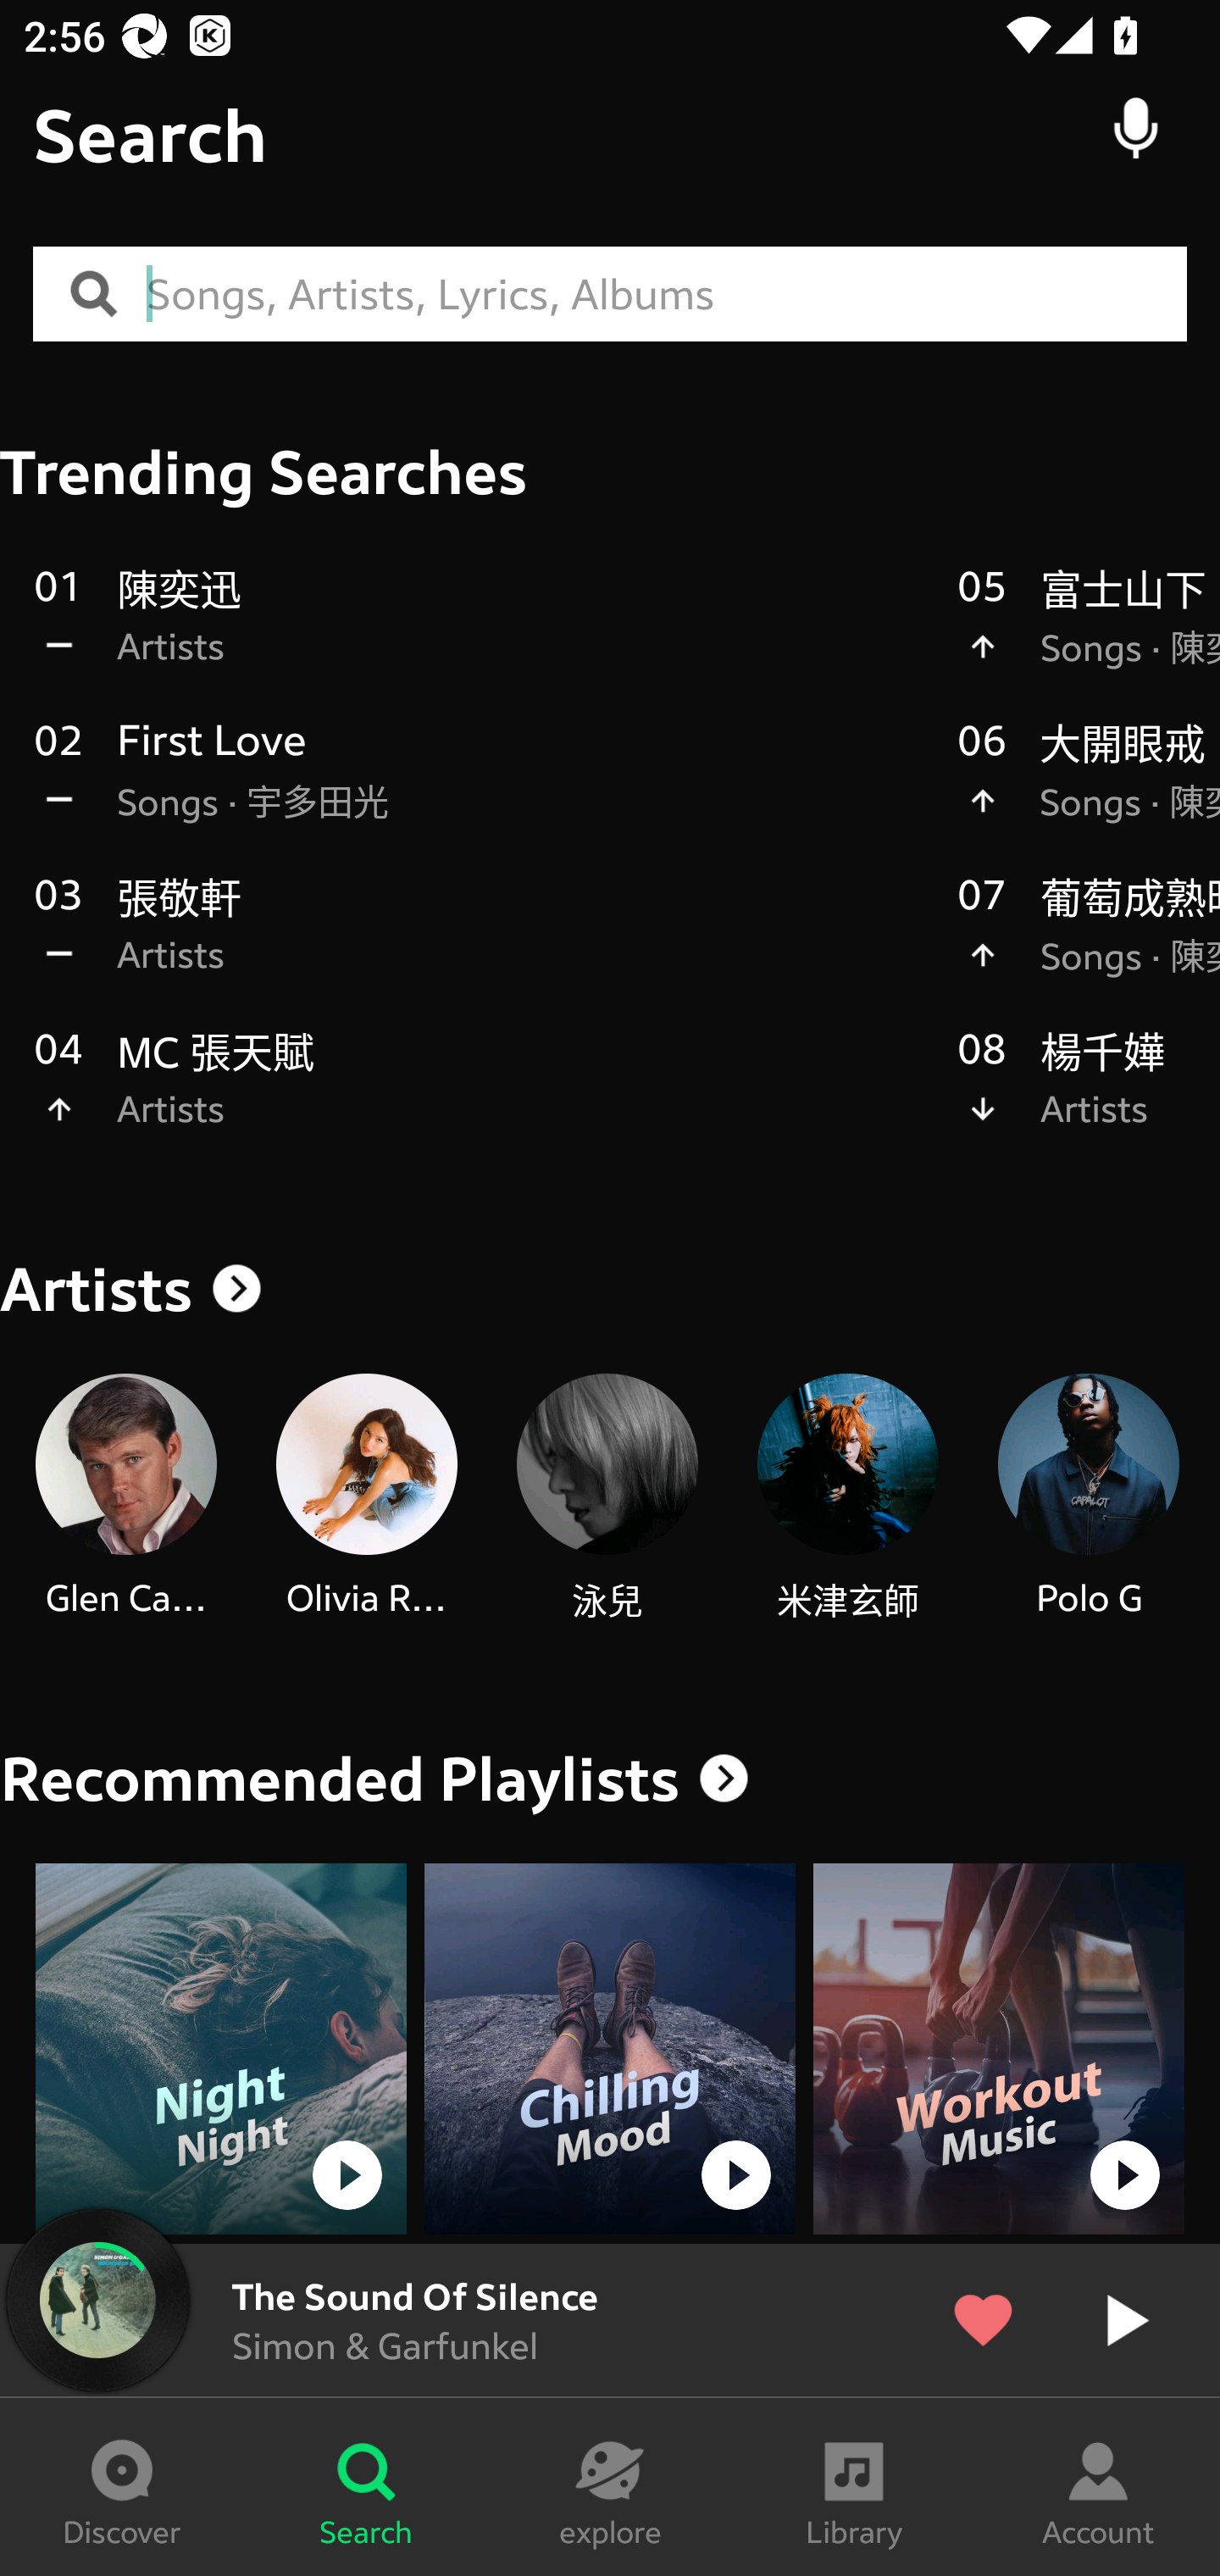 This screenshot has width=1220, height=2576. Describe the element at coordinates (479, 1096) in the screenshot. I see `04 MC 張天賦 Artists` at that location.